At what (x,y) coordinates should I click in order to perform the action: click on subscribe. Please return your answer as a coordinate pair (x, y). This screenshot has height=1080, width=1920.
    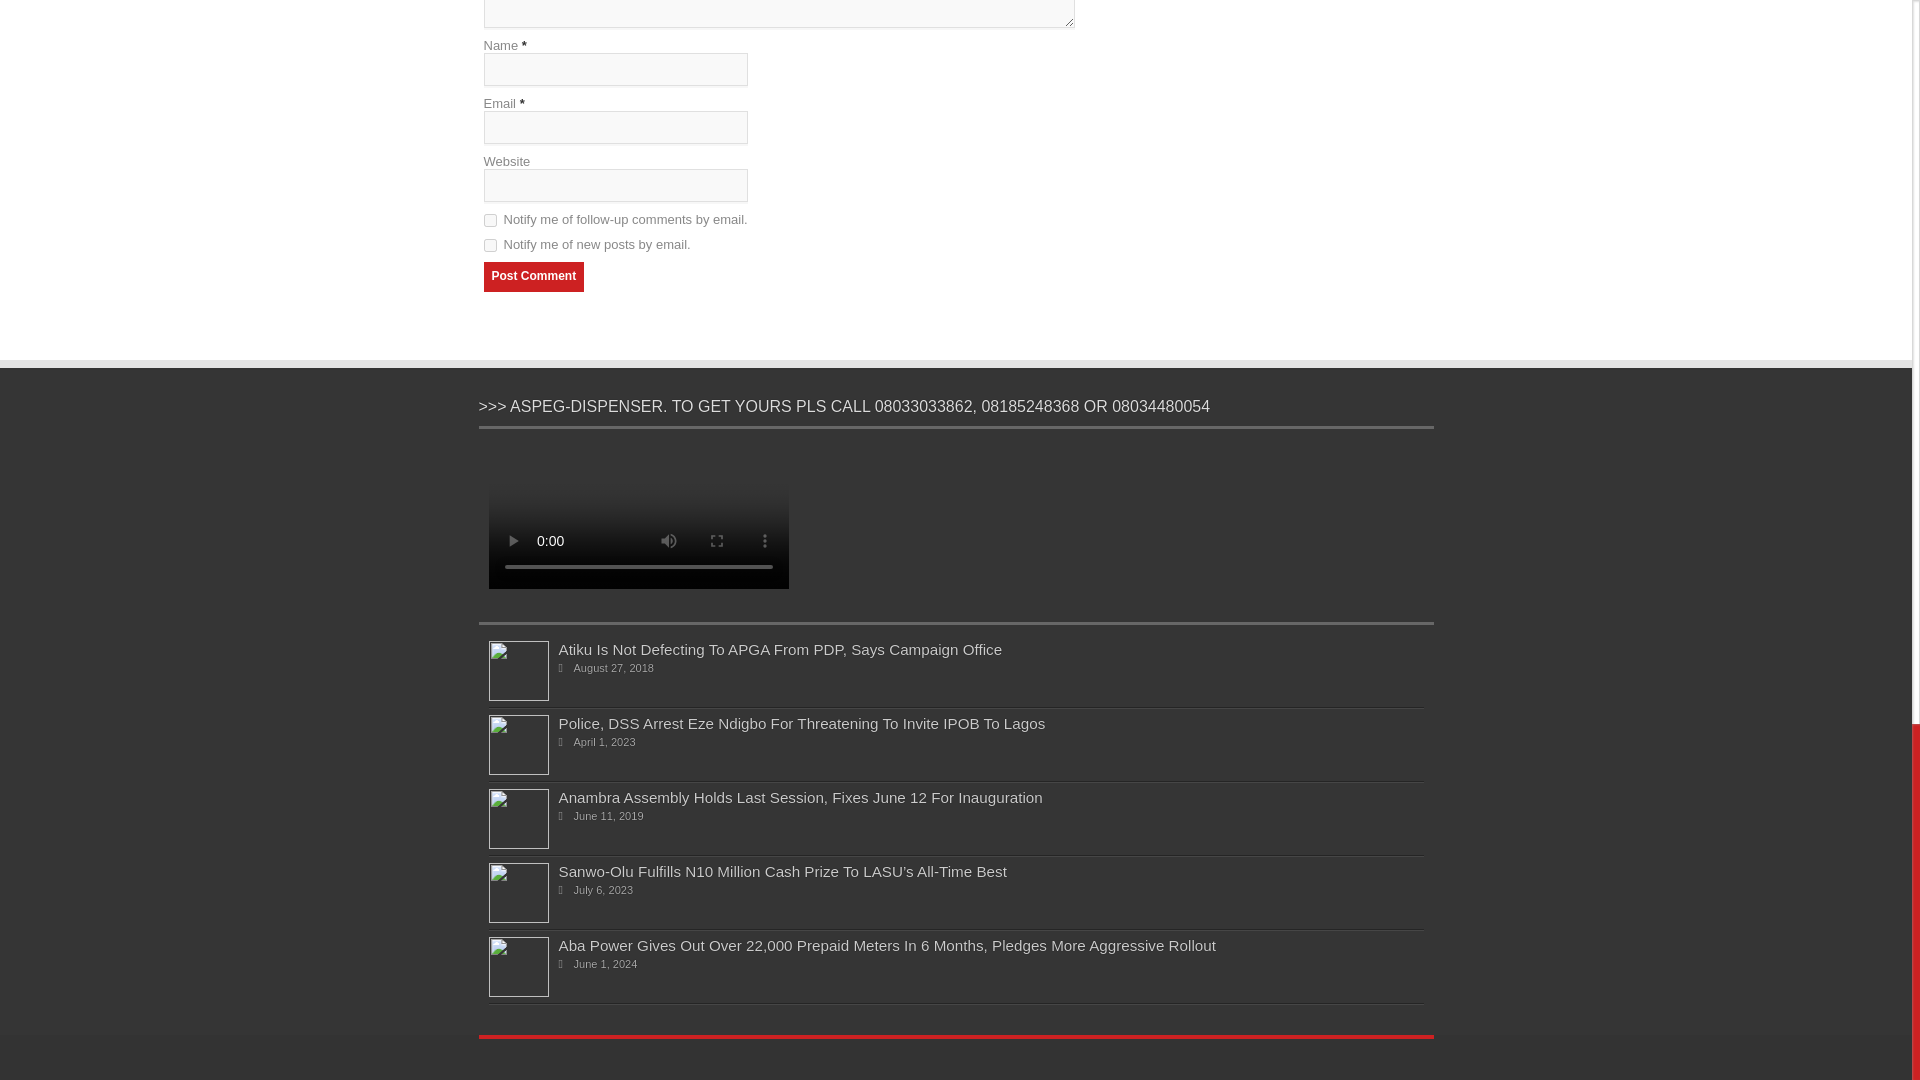
    Looking at the image, I should click on (490, 244).